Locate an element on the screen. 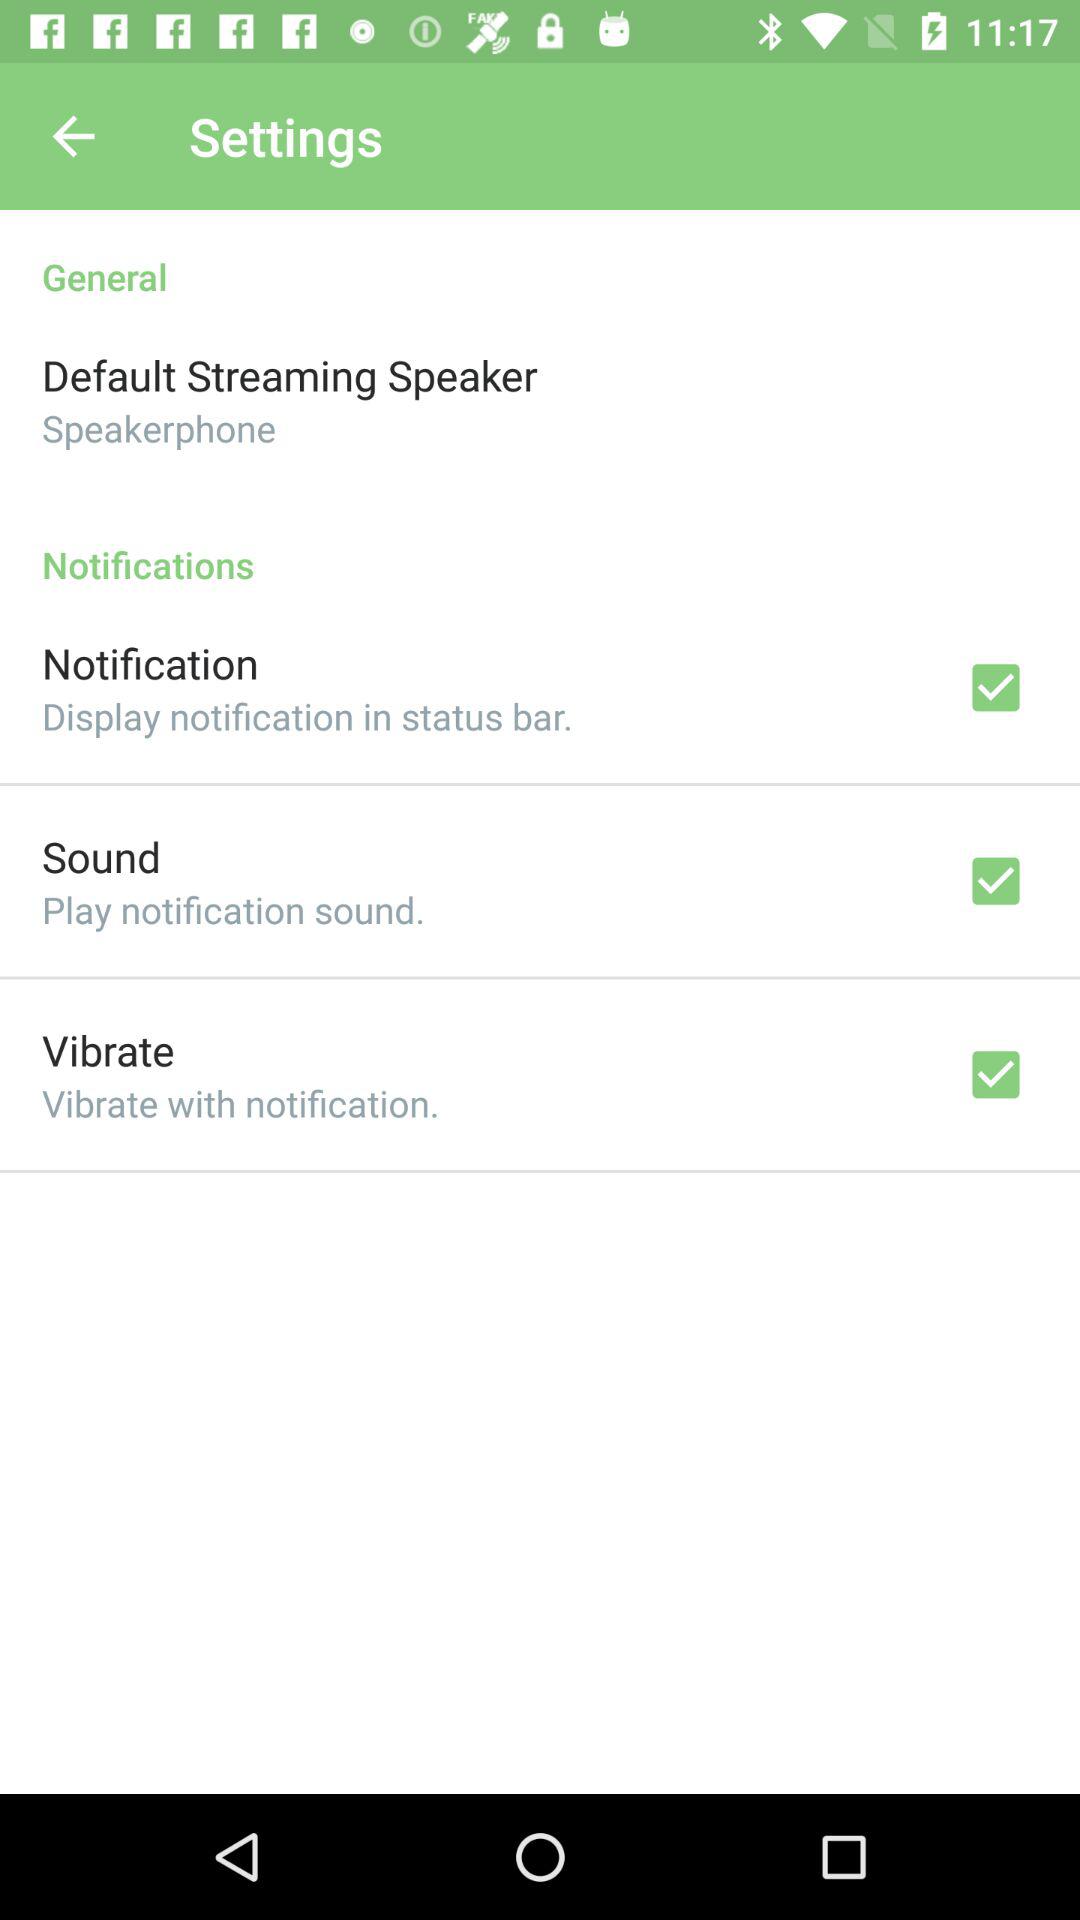  press item below the vibrate item is located at coordinates (240, 1102).